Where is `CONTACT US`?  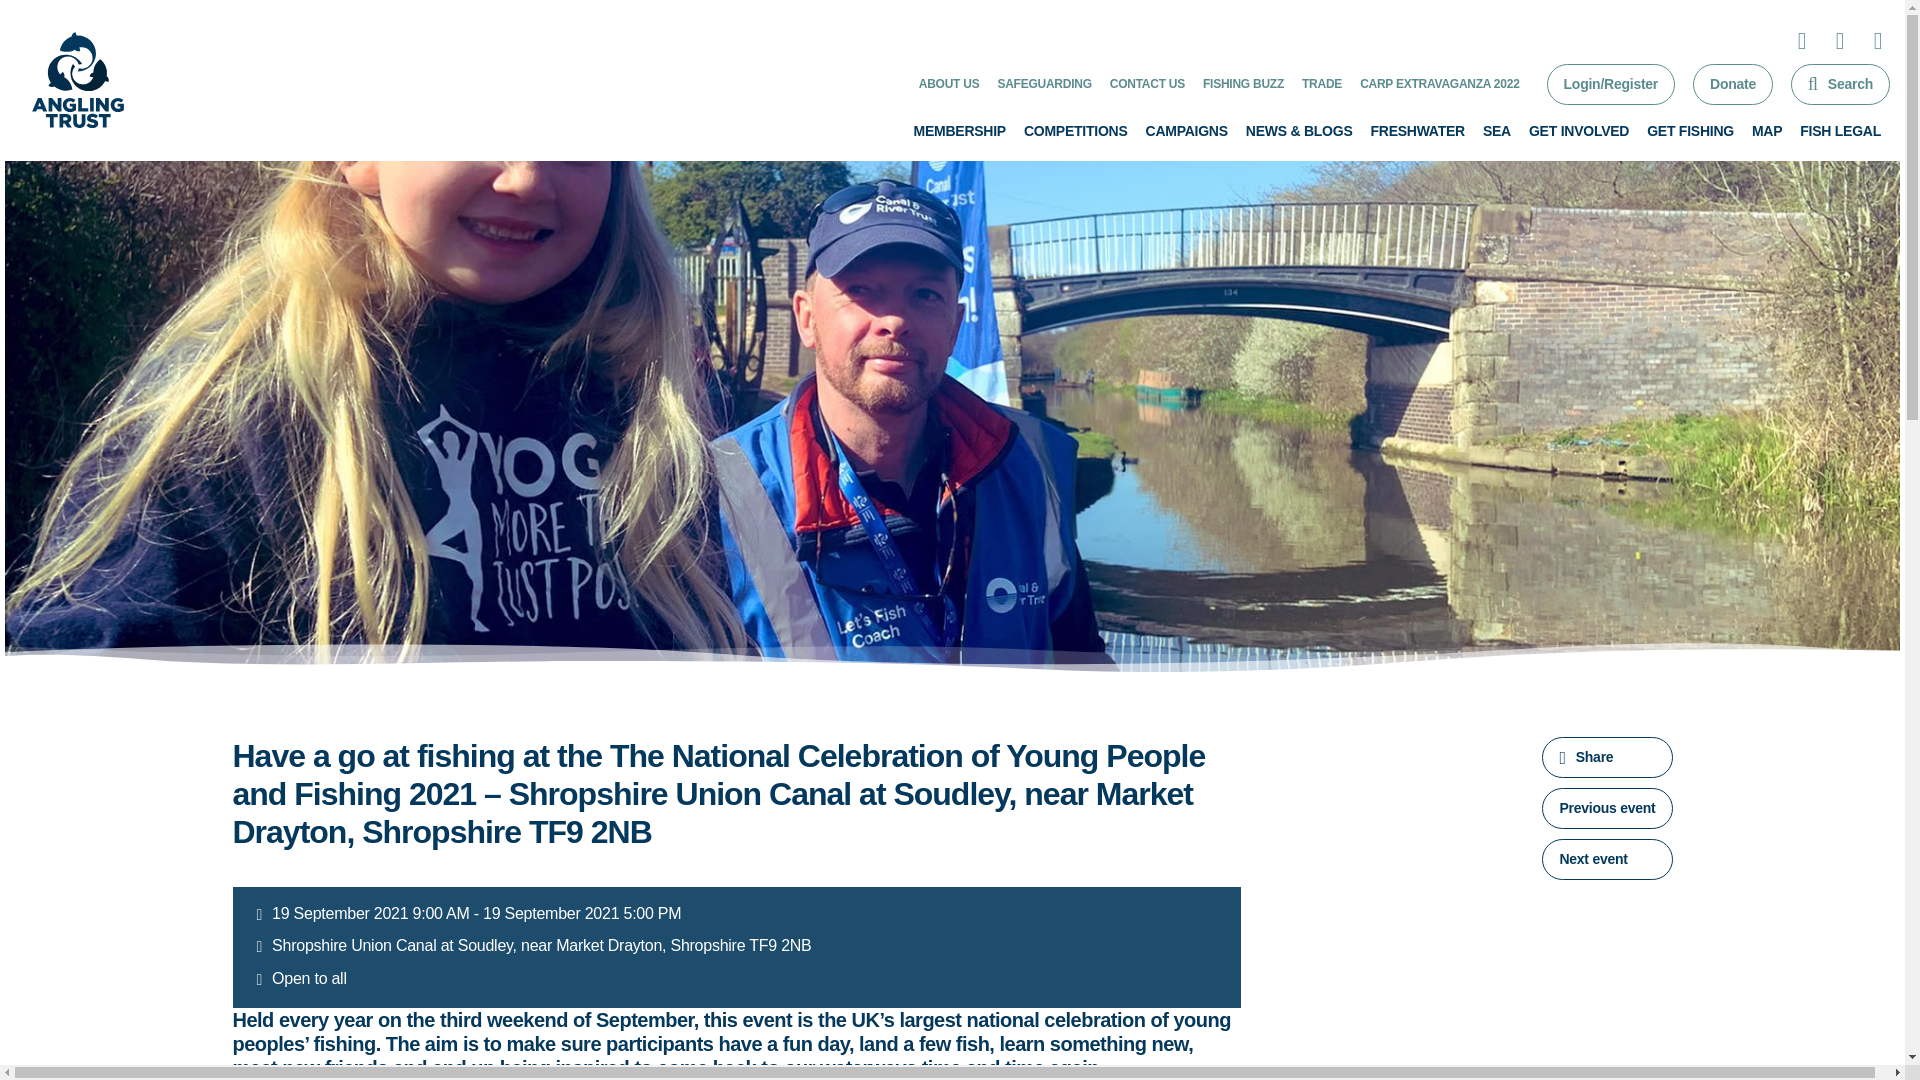 CONTACT US is located at coordinates (1146, 83).